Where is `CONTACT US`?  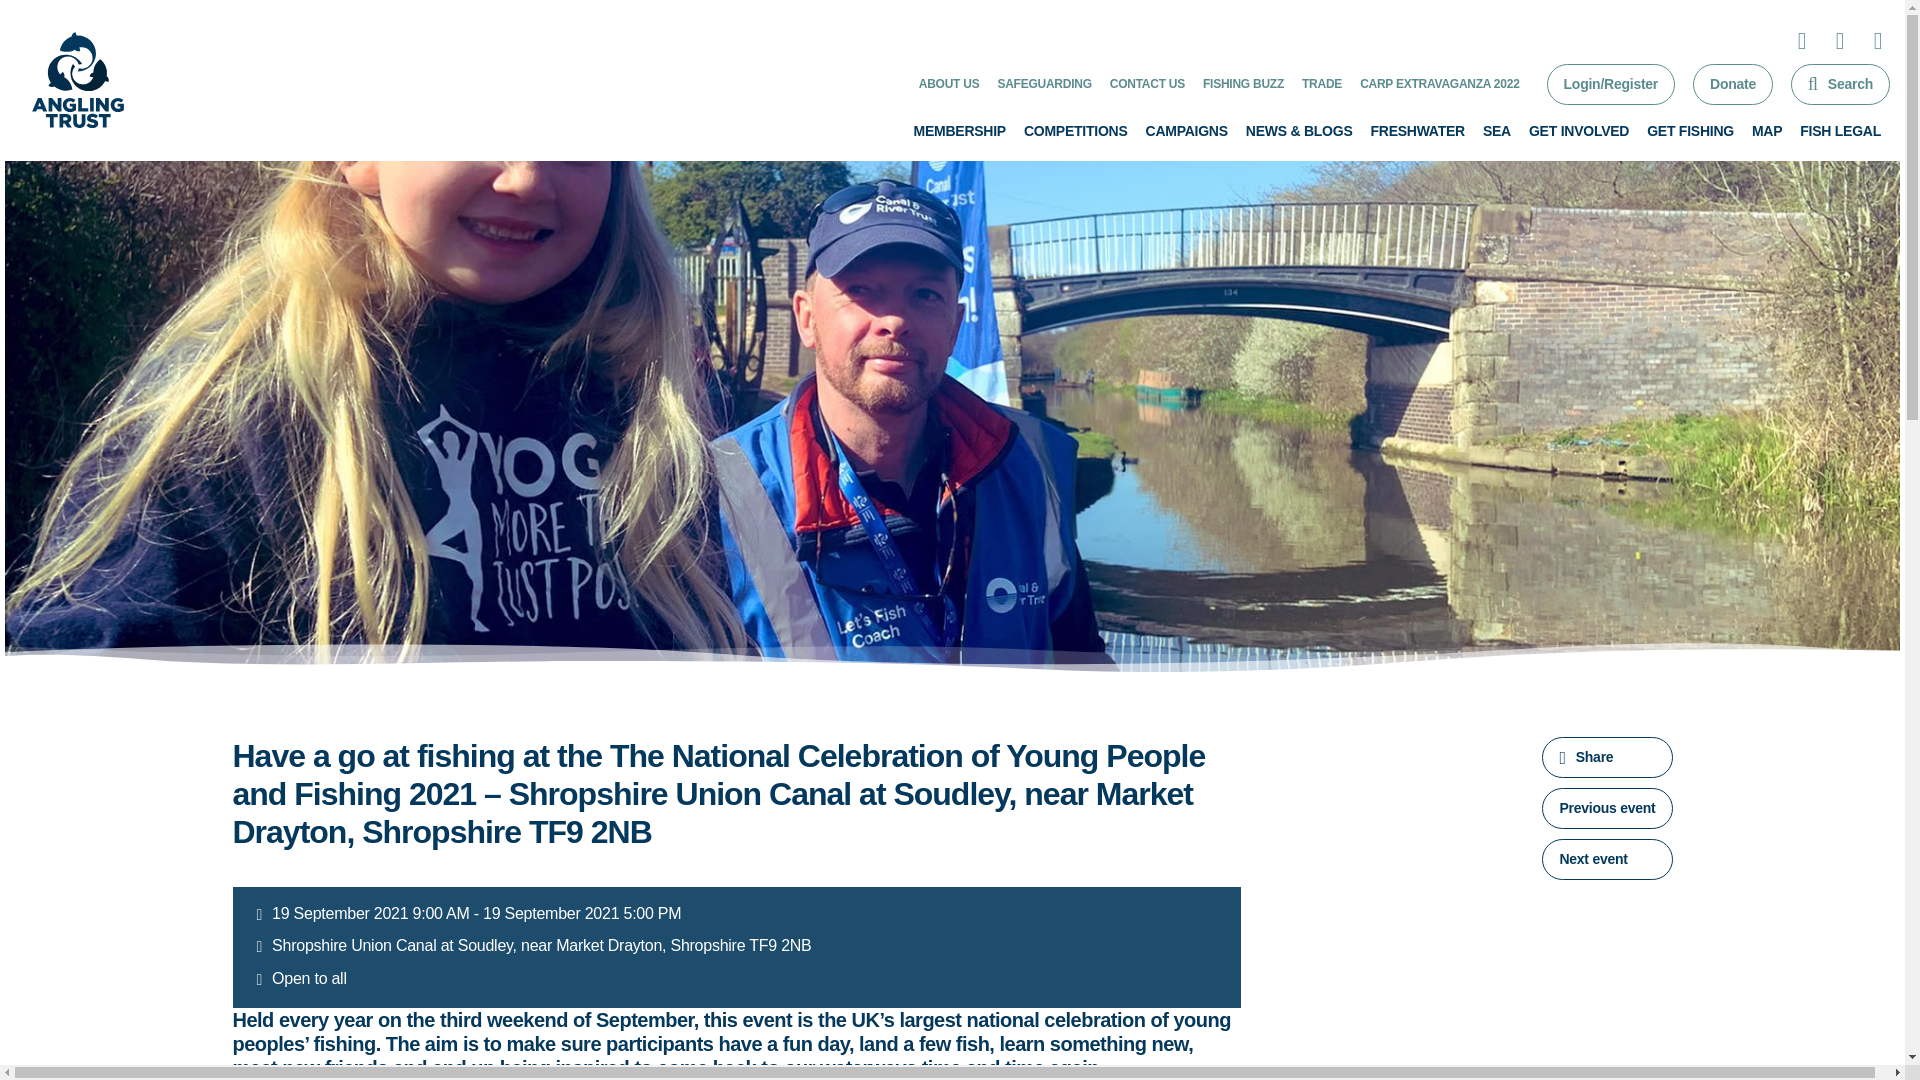 CONTACT US is located at coordinates (1146, 83).